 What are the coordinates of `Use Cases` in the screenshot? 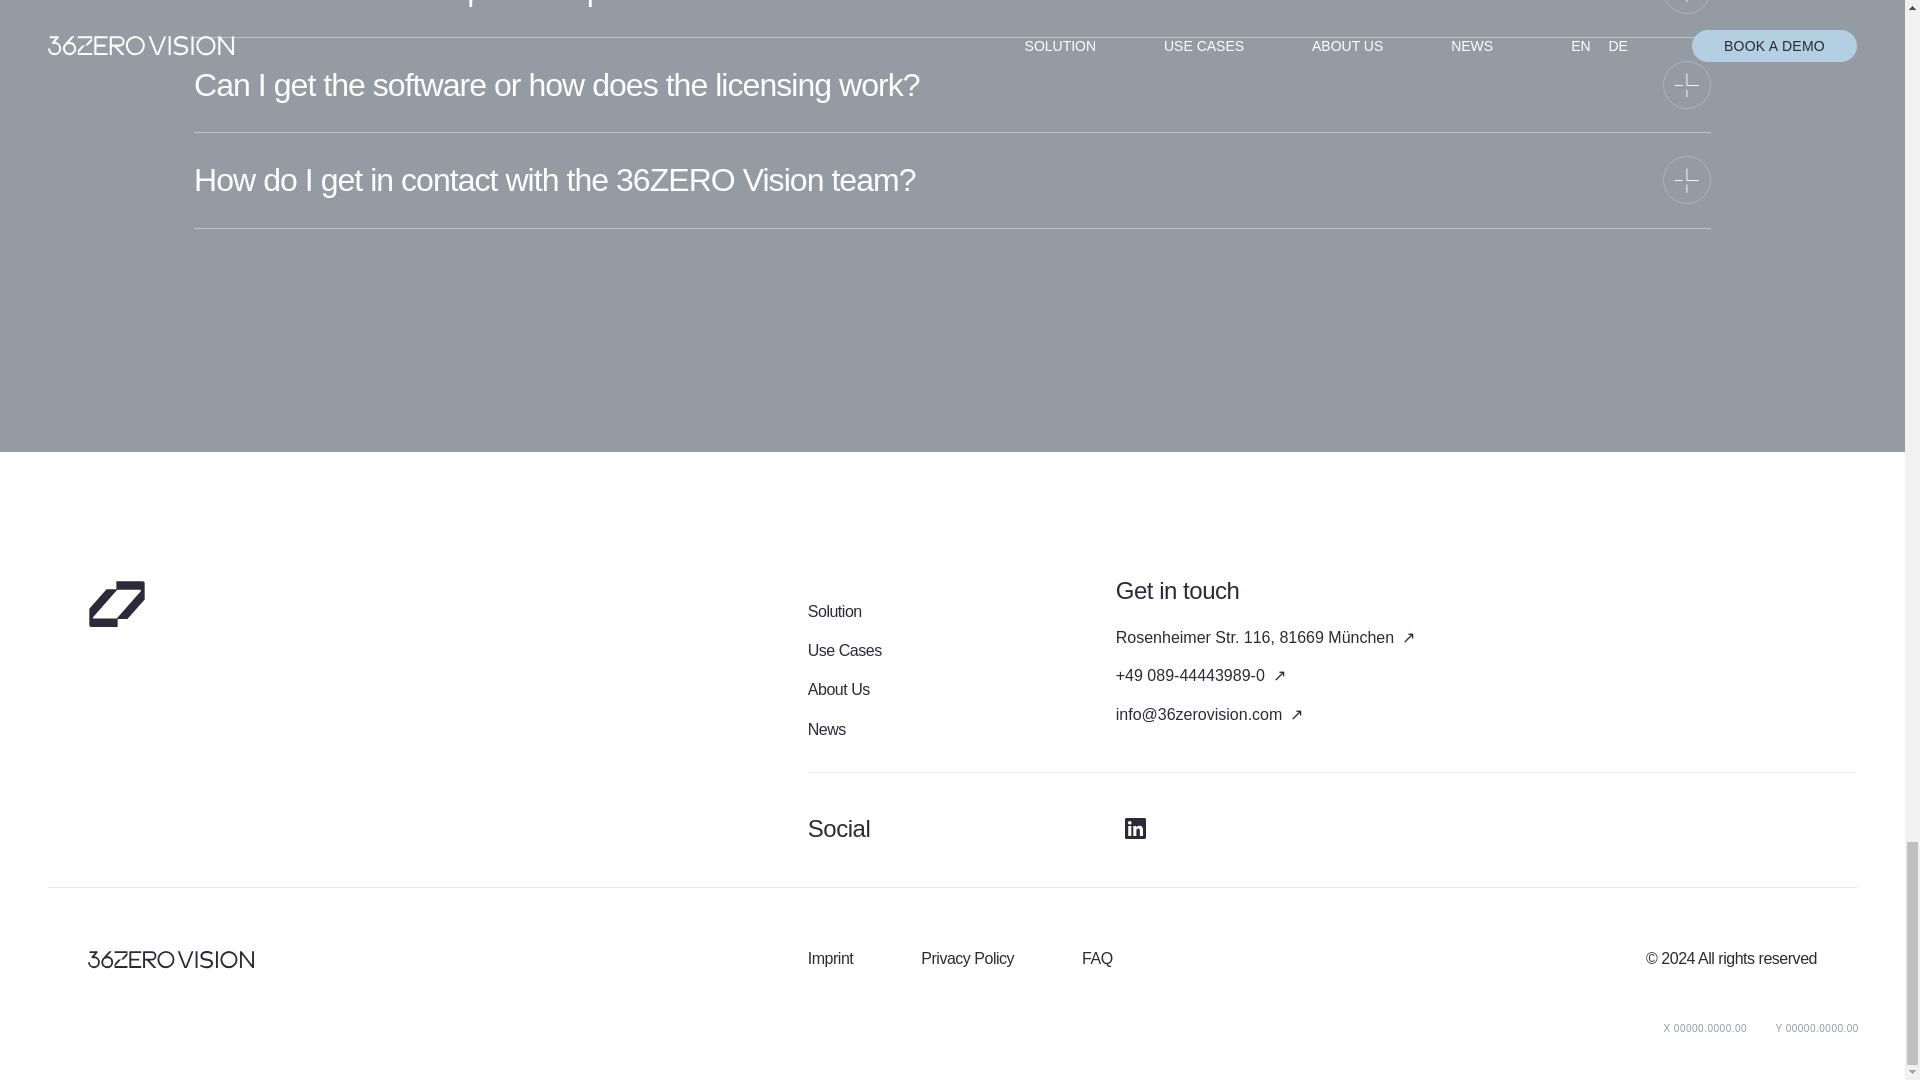 It's located at (844, 650).